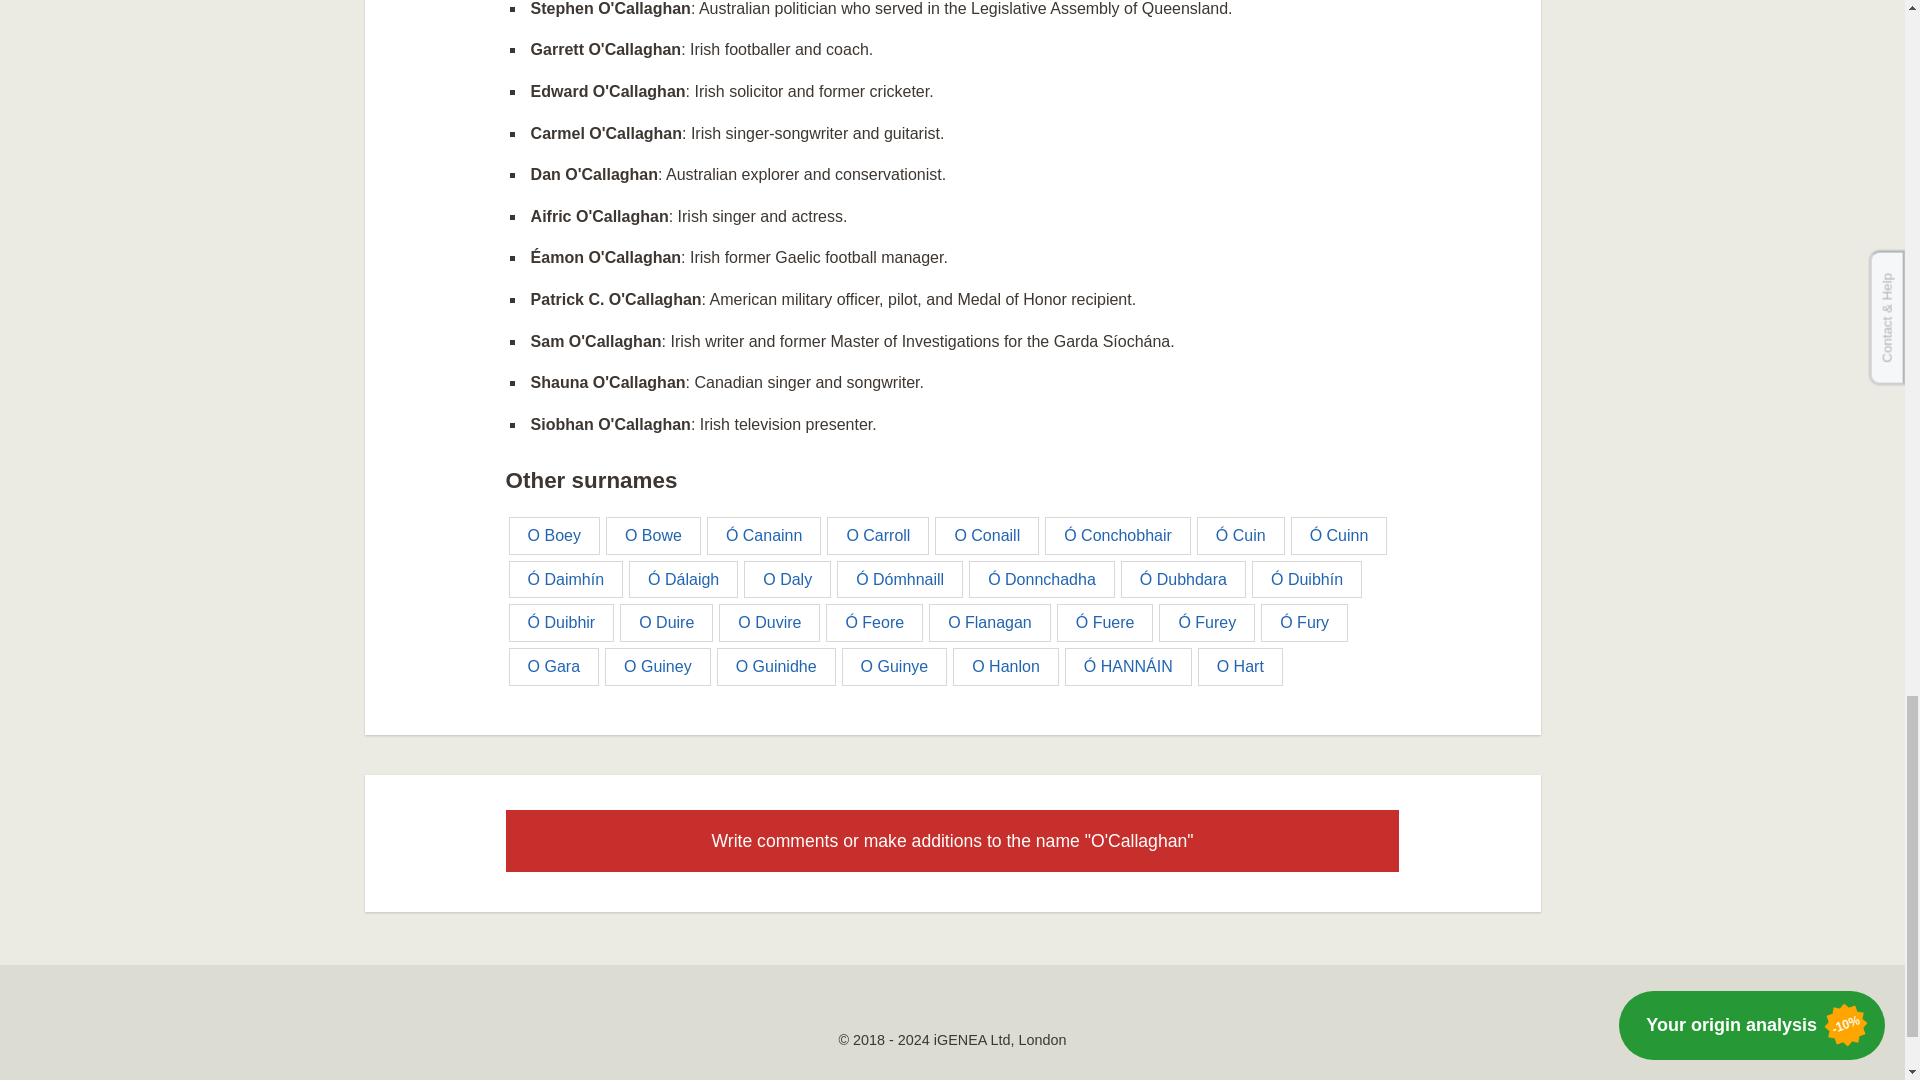 The image size is (1920, 1080). Describe the element at coordinates (768, 622) in the screenshot. I see `Origin and meaning surname O Duvire` at that location.